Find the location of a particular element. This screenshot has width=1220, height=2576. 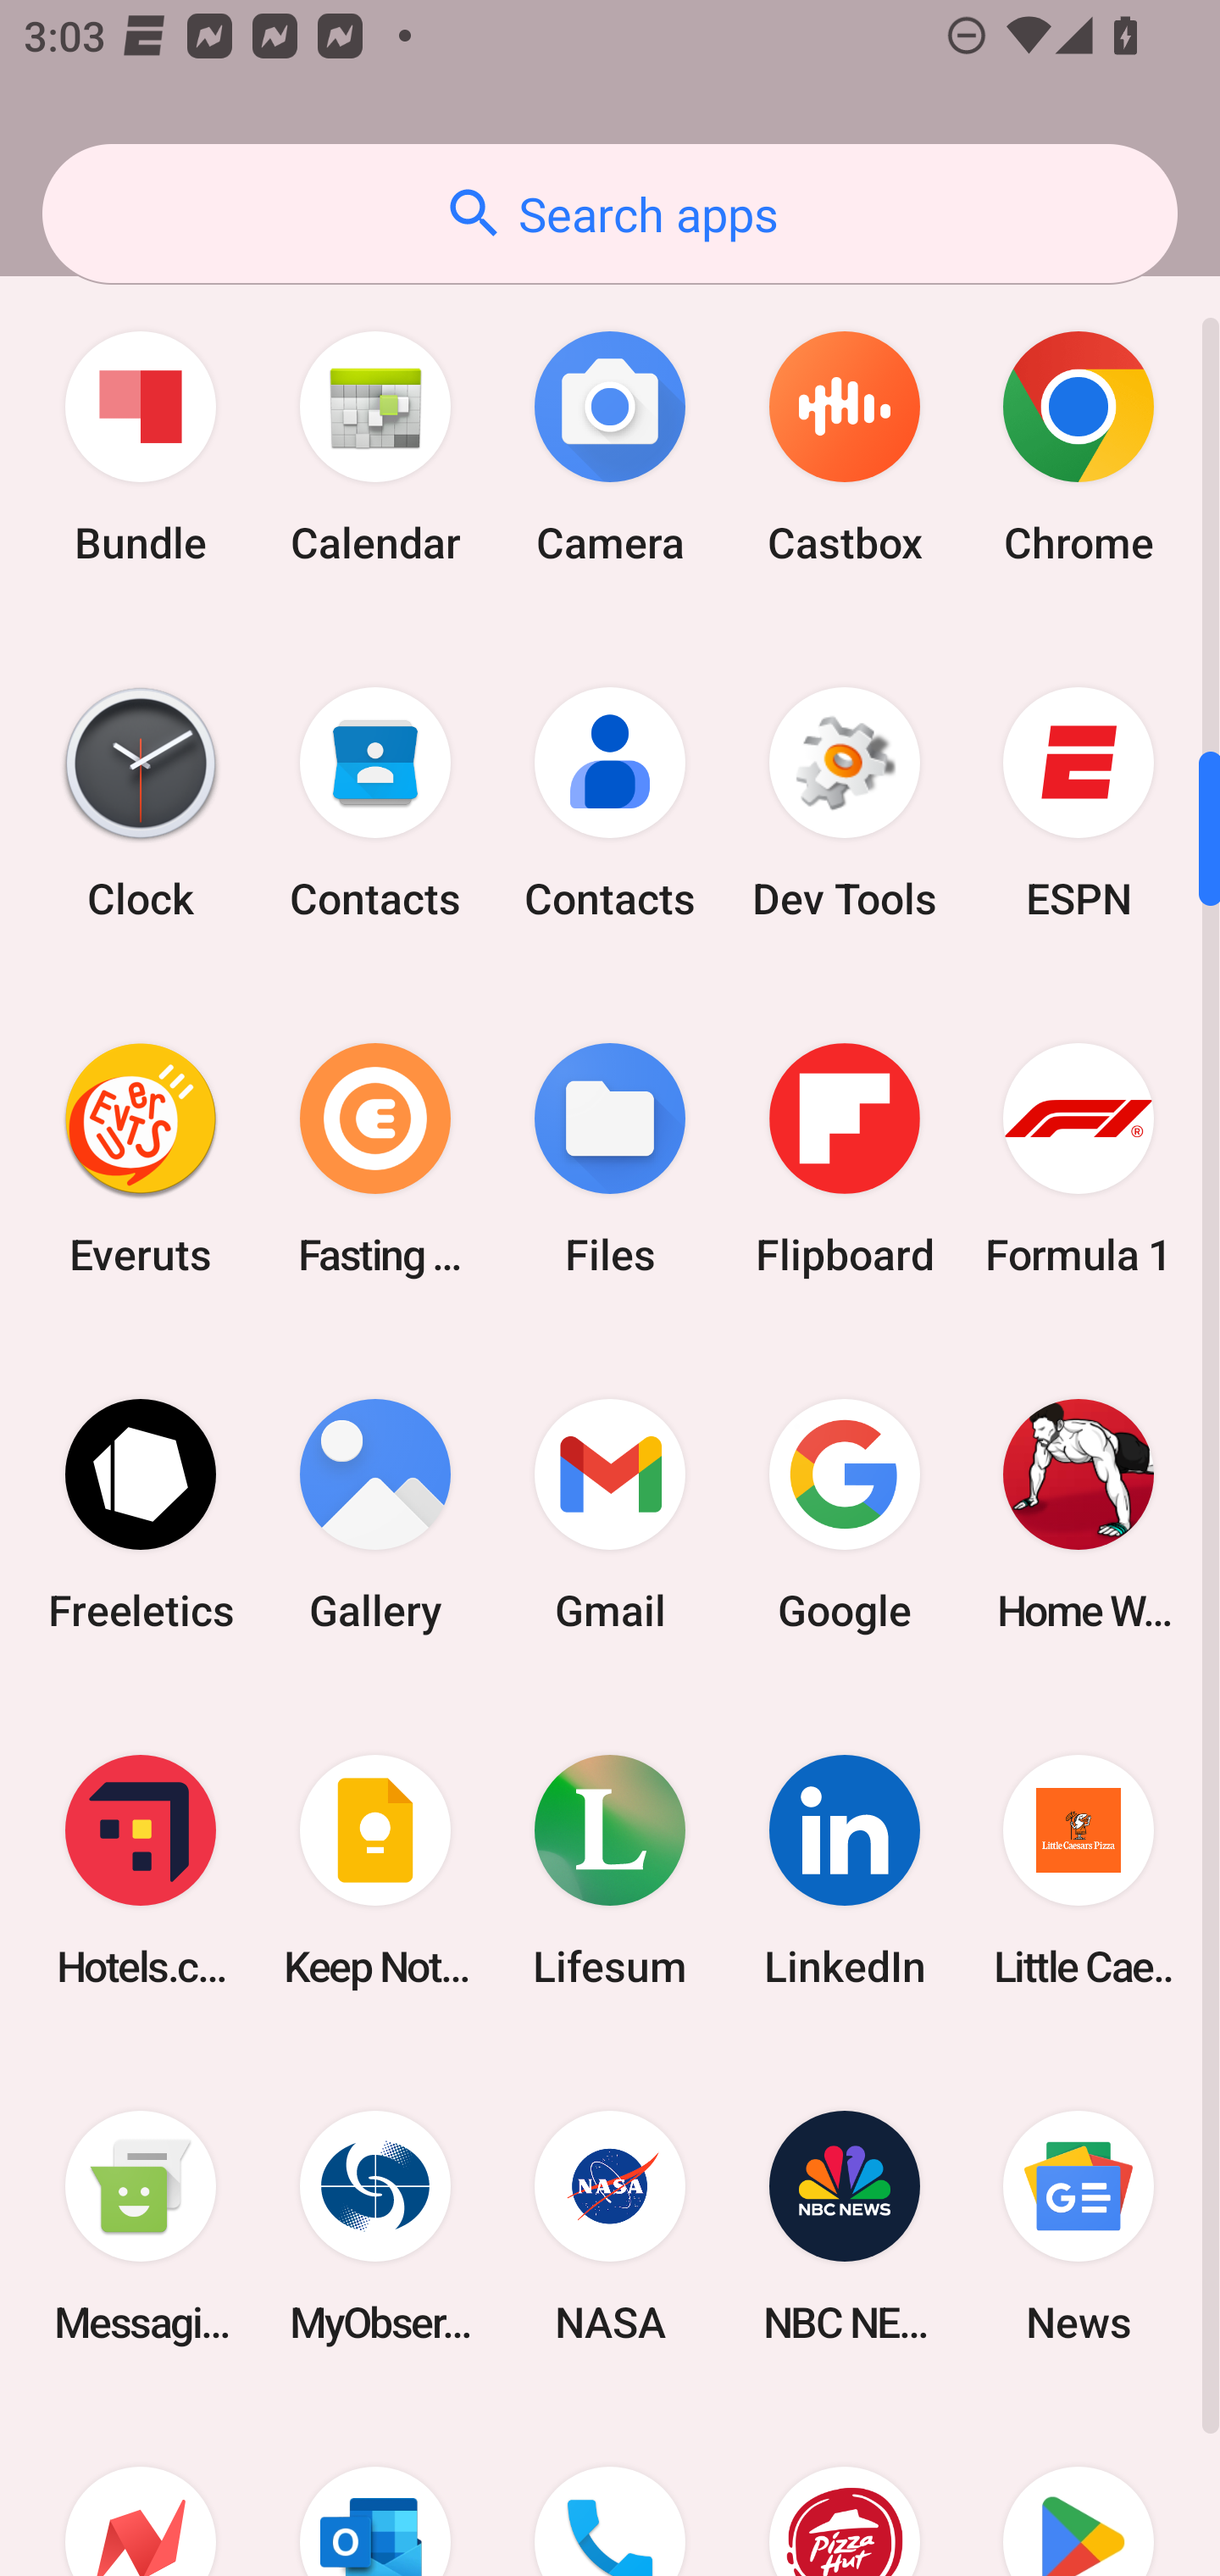

NewsBreak is located at coordinates (141, 2491).